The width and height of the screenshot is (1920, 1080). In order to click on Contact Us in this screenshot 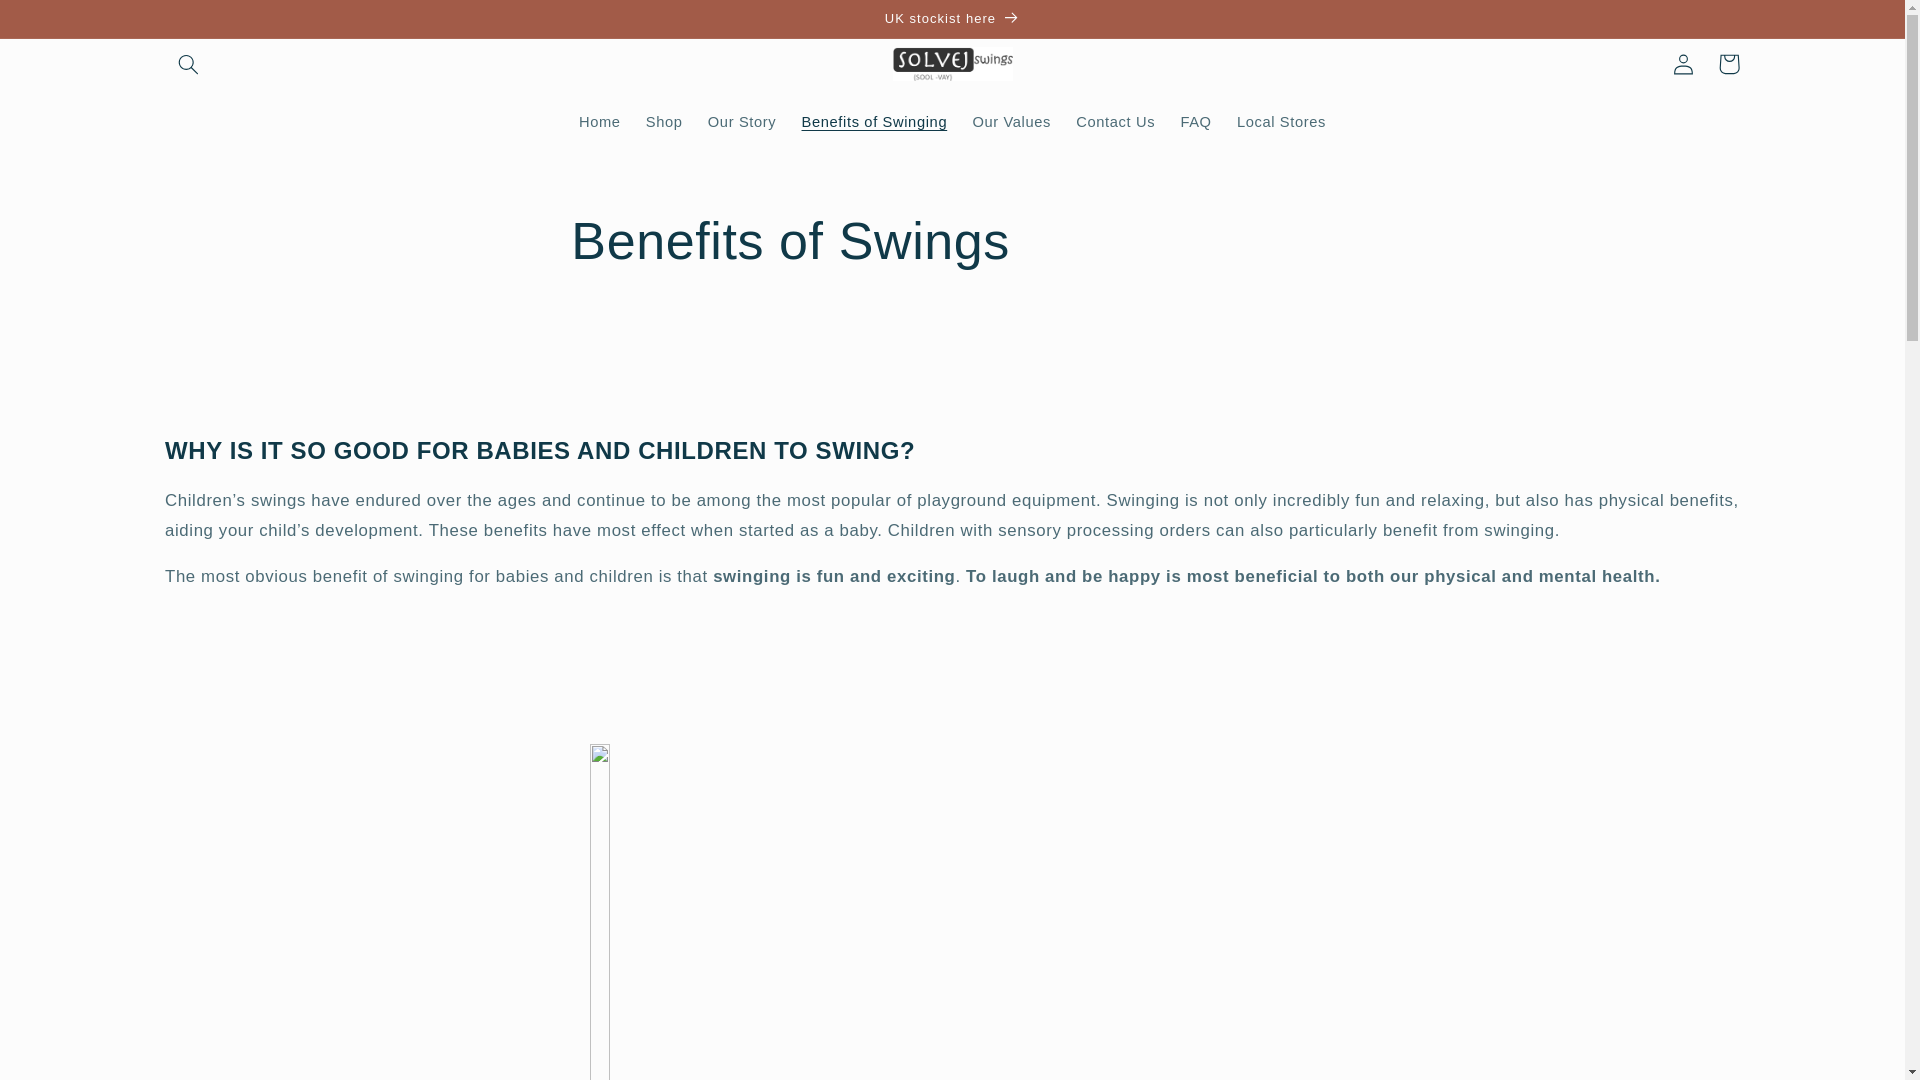, I will do `click(1115, 122)`.